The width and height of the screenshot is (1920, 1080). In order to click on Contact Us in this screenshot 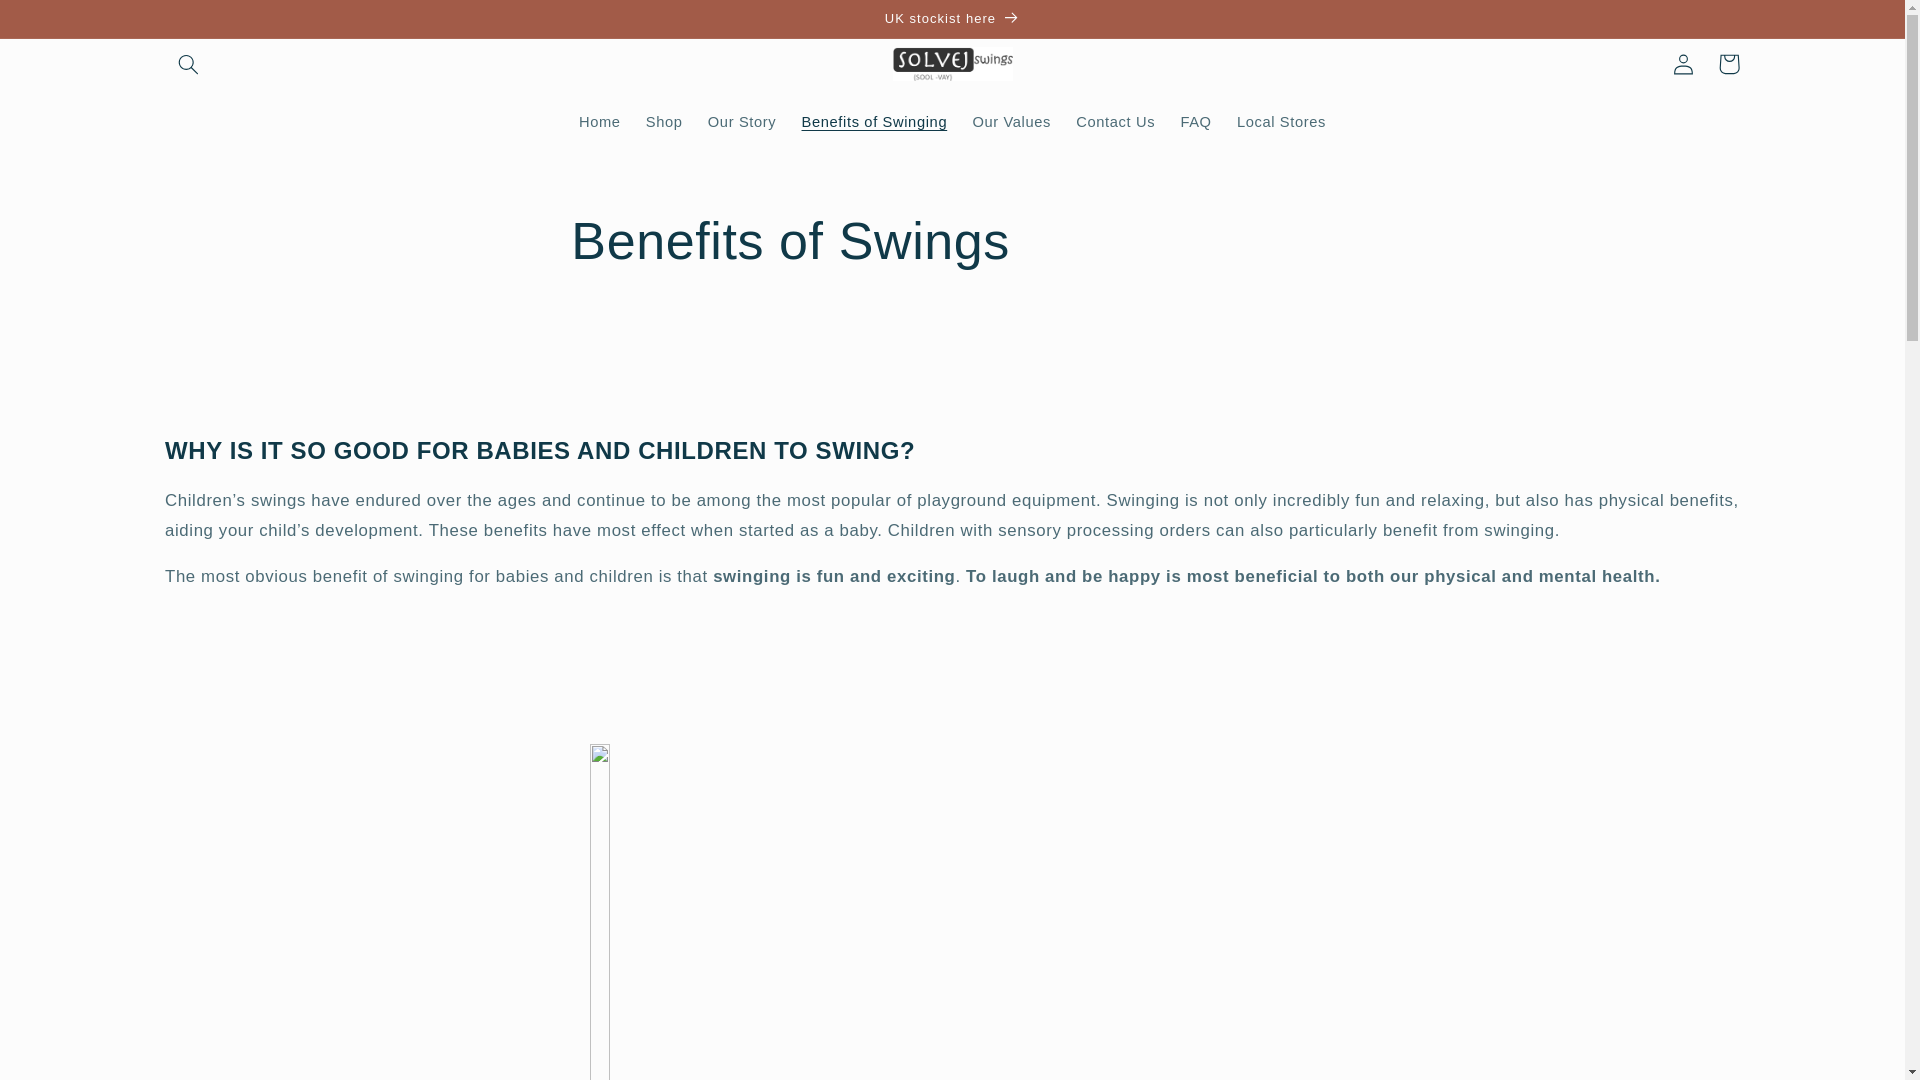, I will do `click(1115, 122)`.